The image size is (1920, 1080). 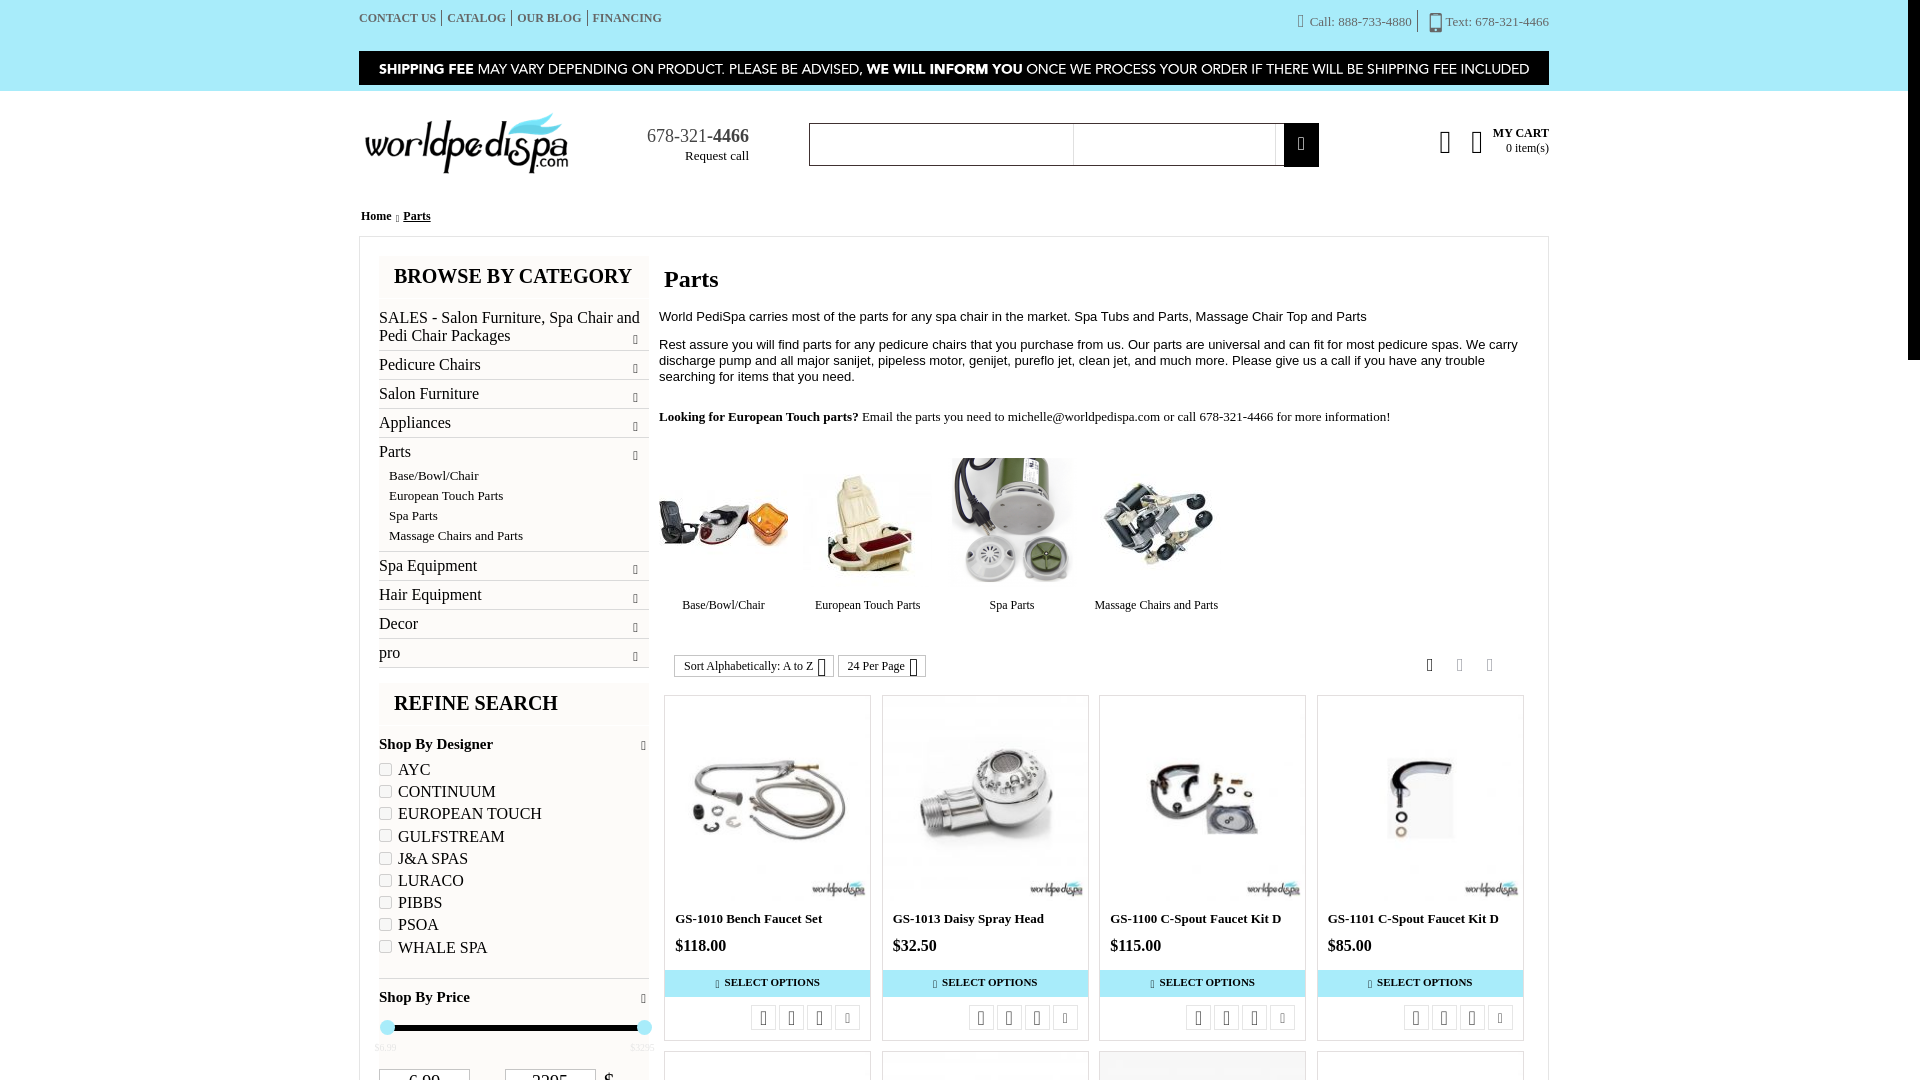 What do you see at coordinates (384, 924) in the screenshot?
I see `138` at bounding box center [384, 924].